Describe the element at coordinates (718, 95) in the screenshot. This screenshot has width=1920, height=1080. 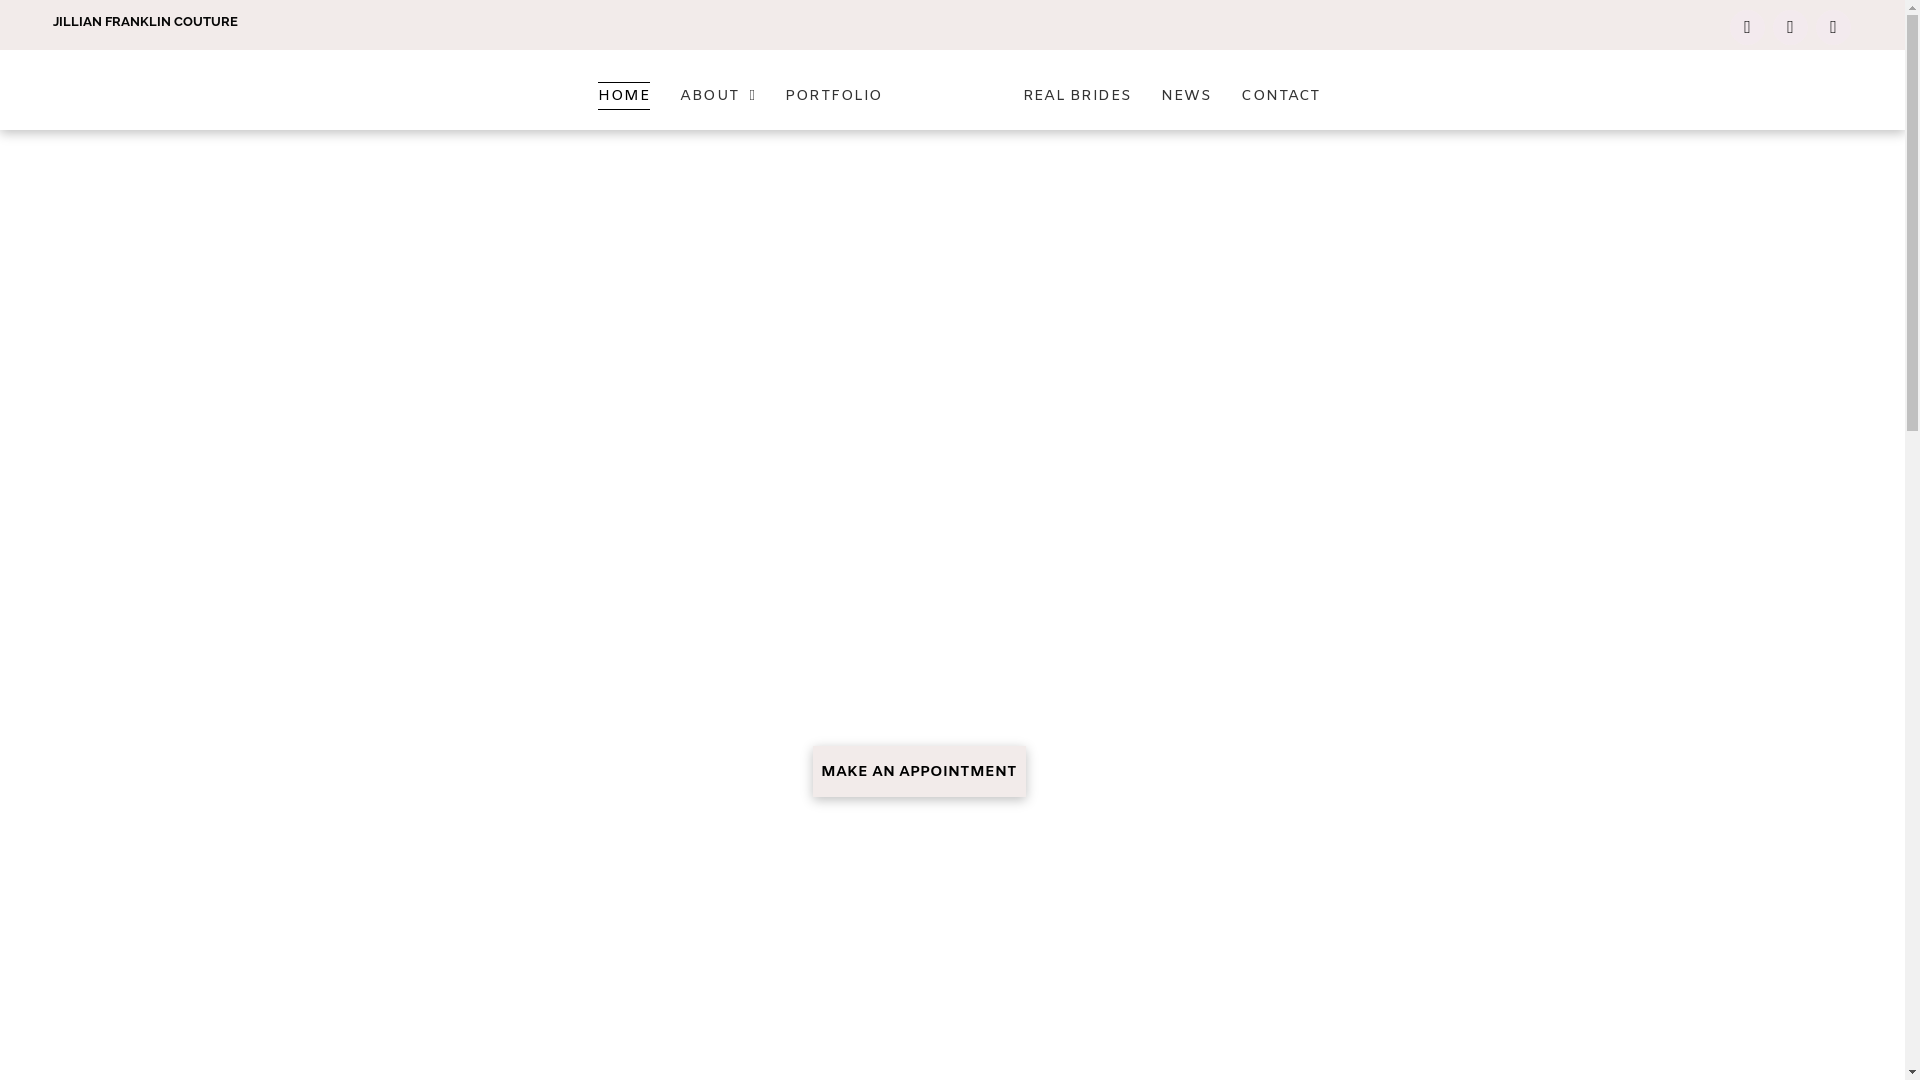
I see `ABOUT` at that location.